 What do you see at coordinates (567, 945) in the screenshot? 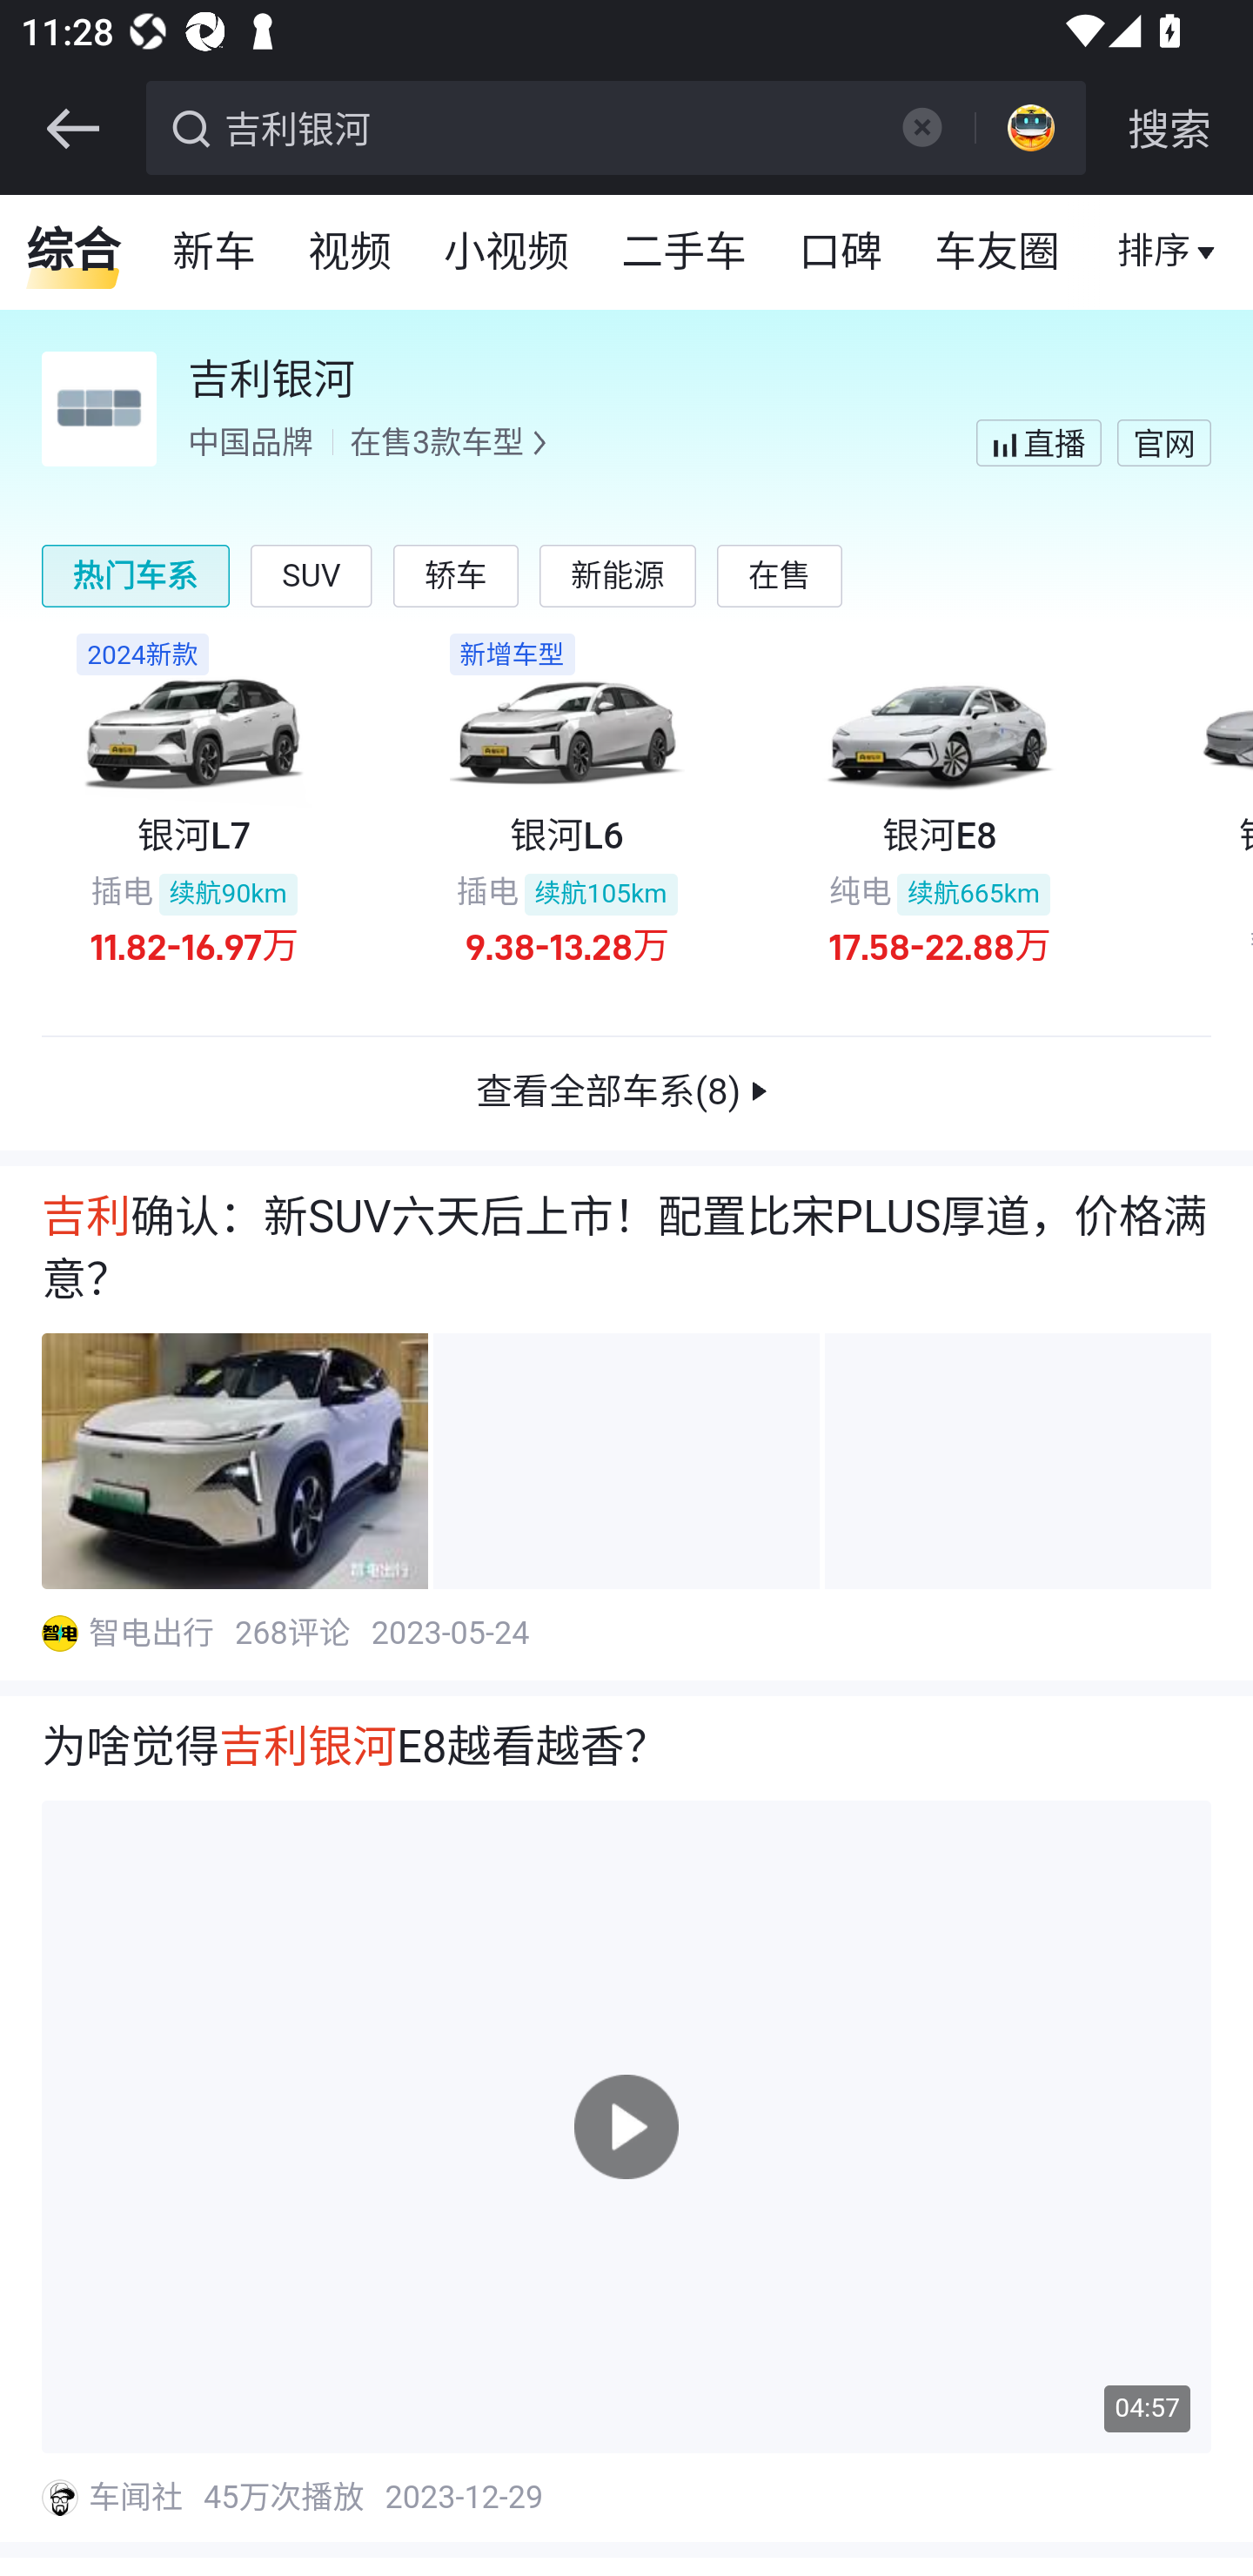
I see `9.38-13.28万` at bounding box center [567, 945].